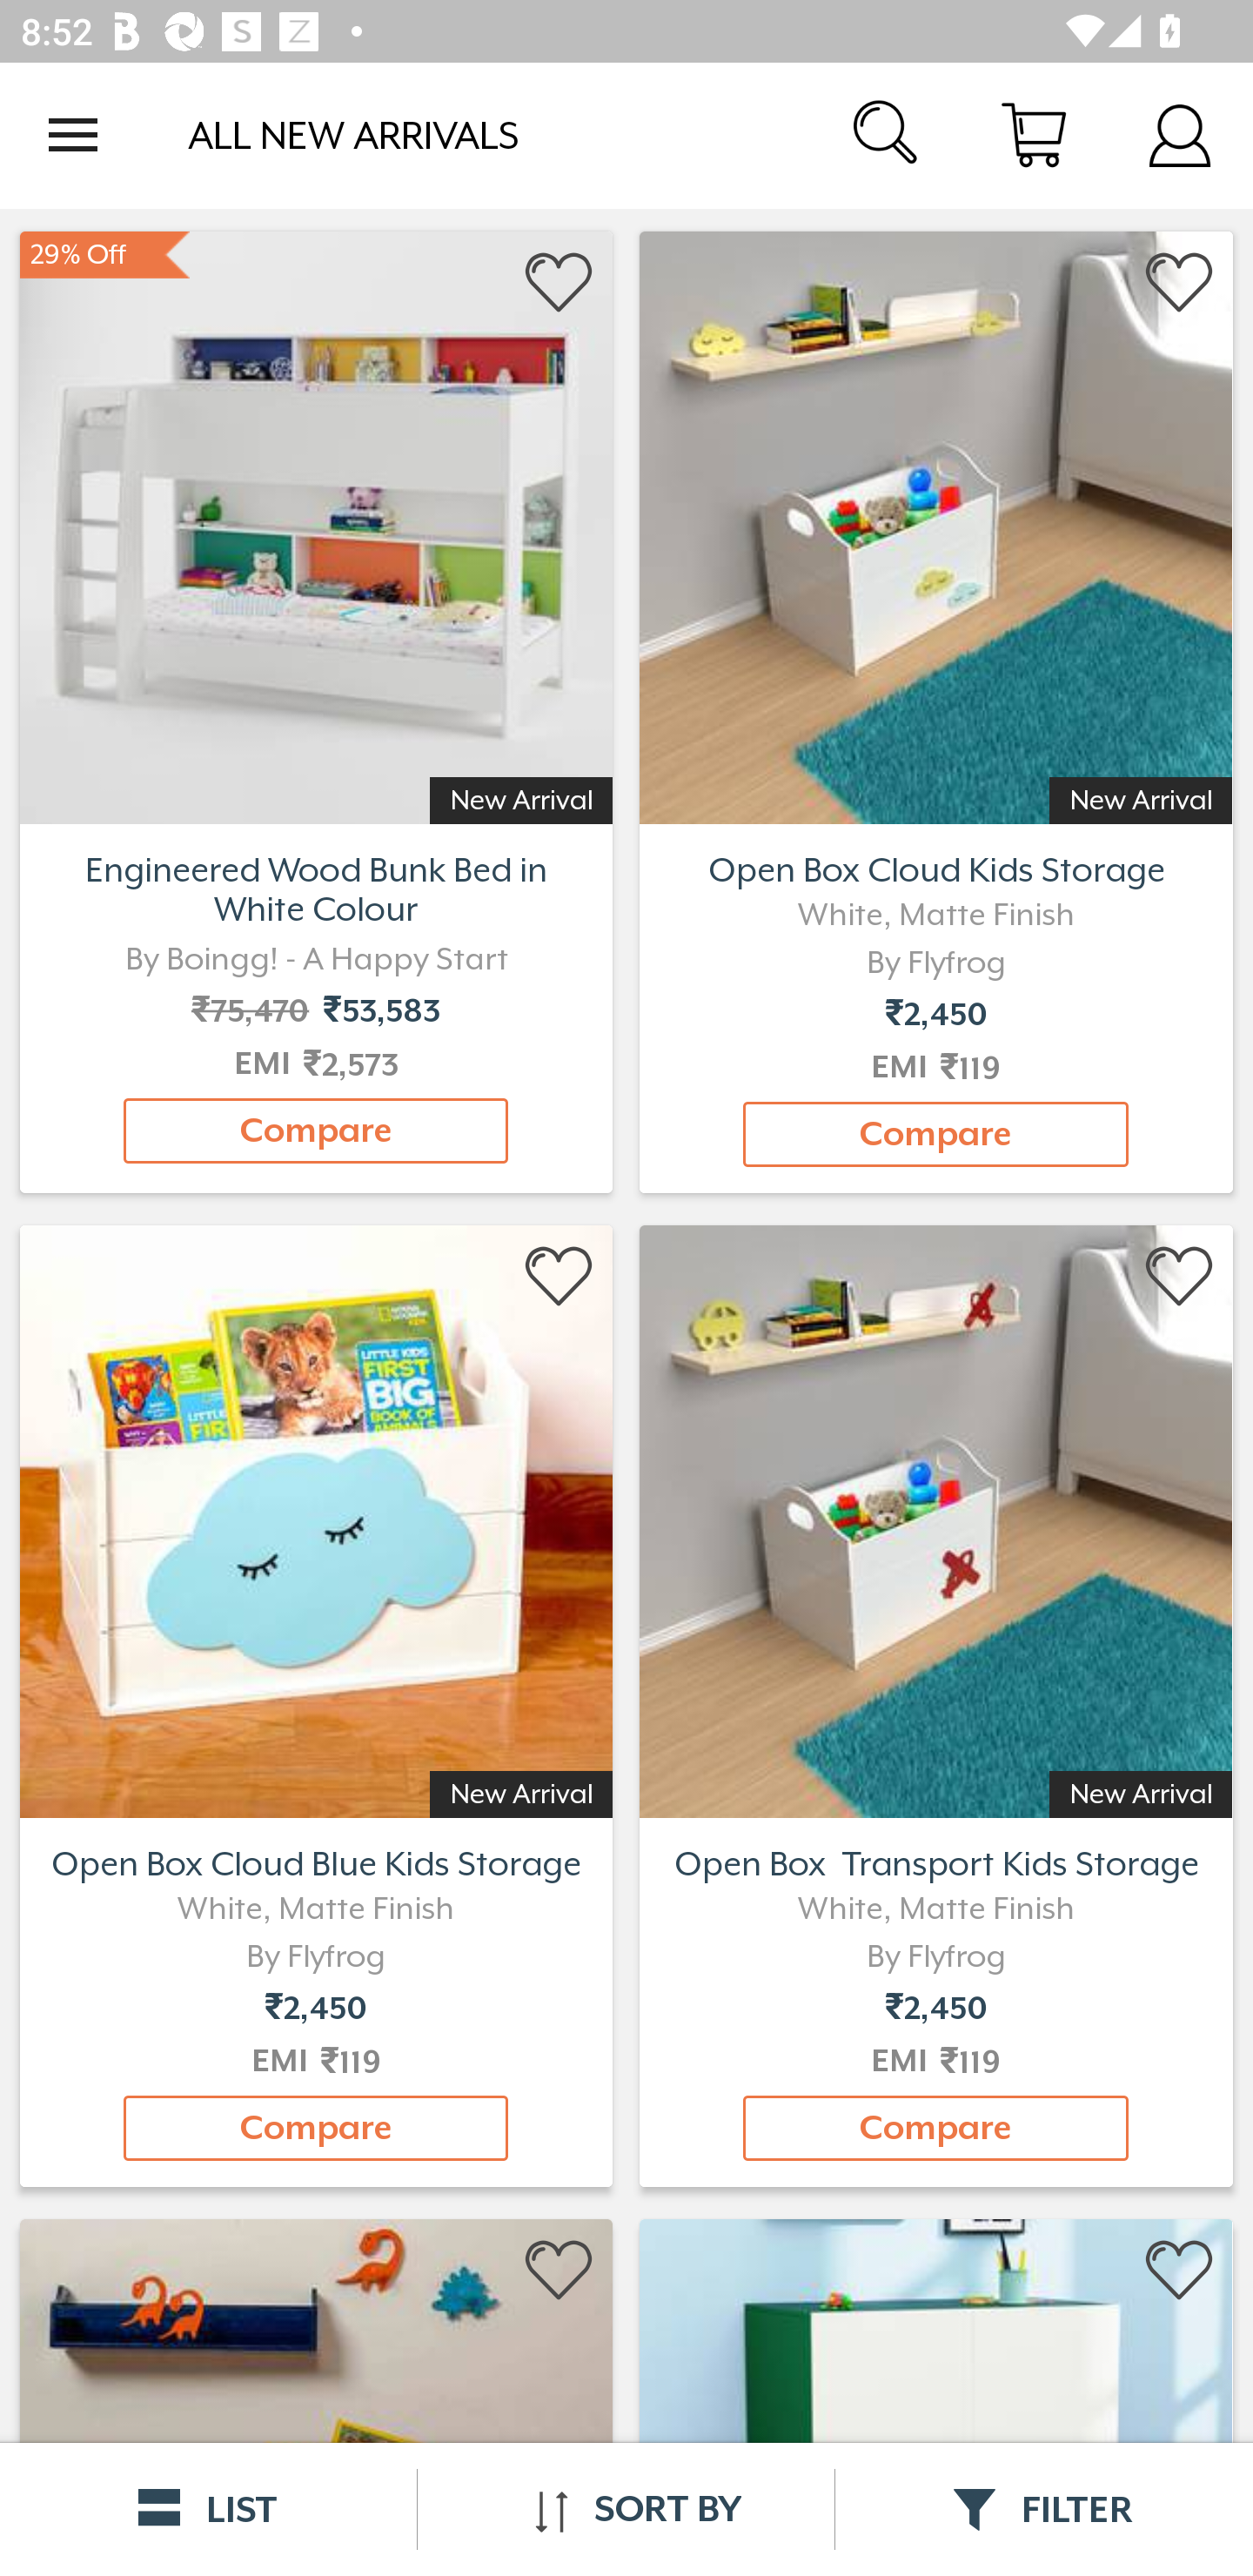 The width and height of the screenshot is (1253, 2576). Describe the element at coordinates (1180, 2270) in the screenshot. I see `` at that location.